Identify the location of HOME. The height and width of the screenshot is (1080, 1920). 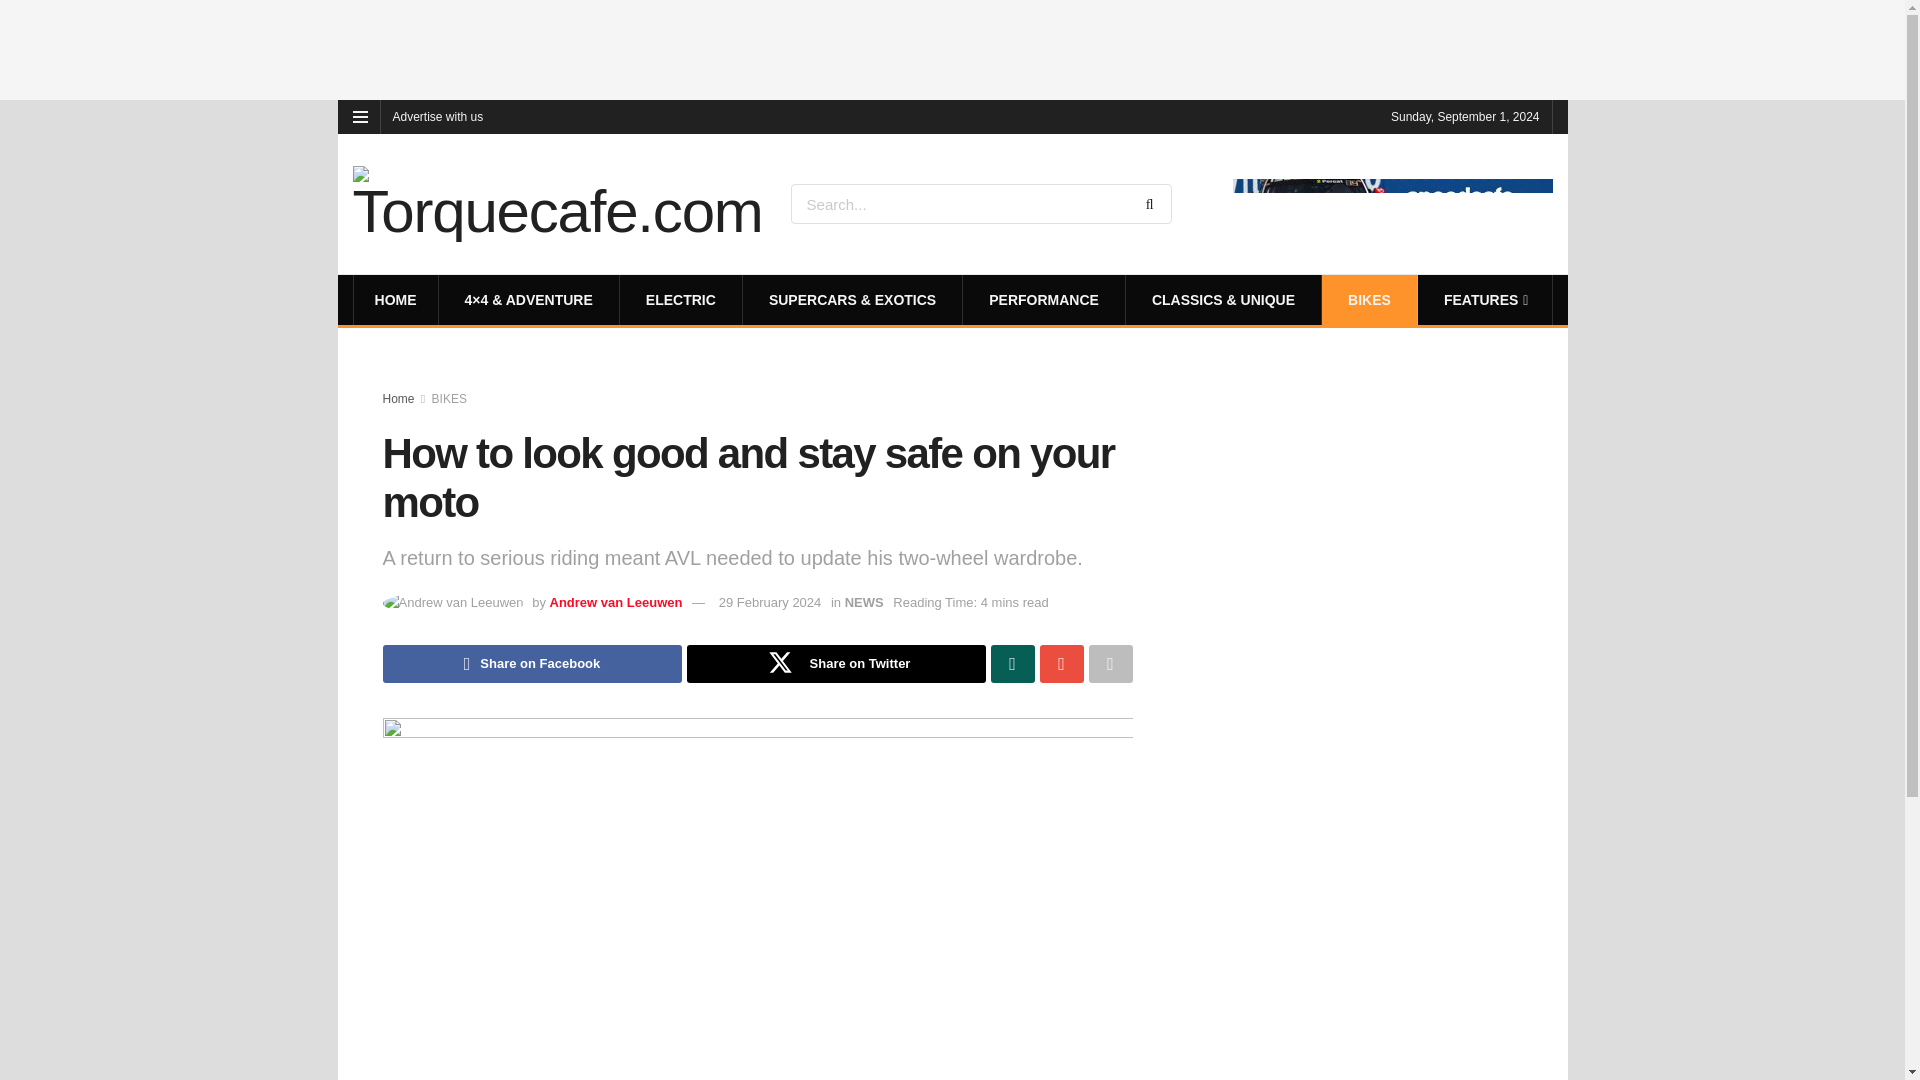
(395, 300).